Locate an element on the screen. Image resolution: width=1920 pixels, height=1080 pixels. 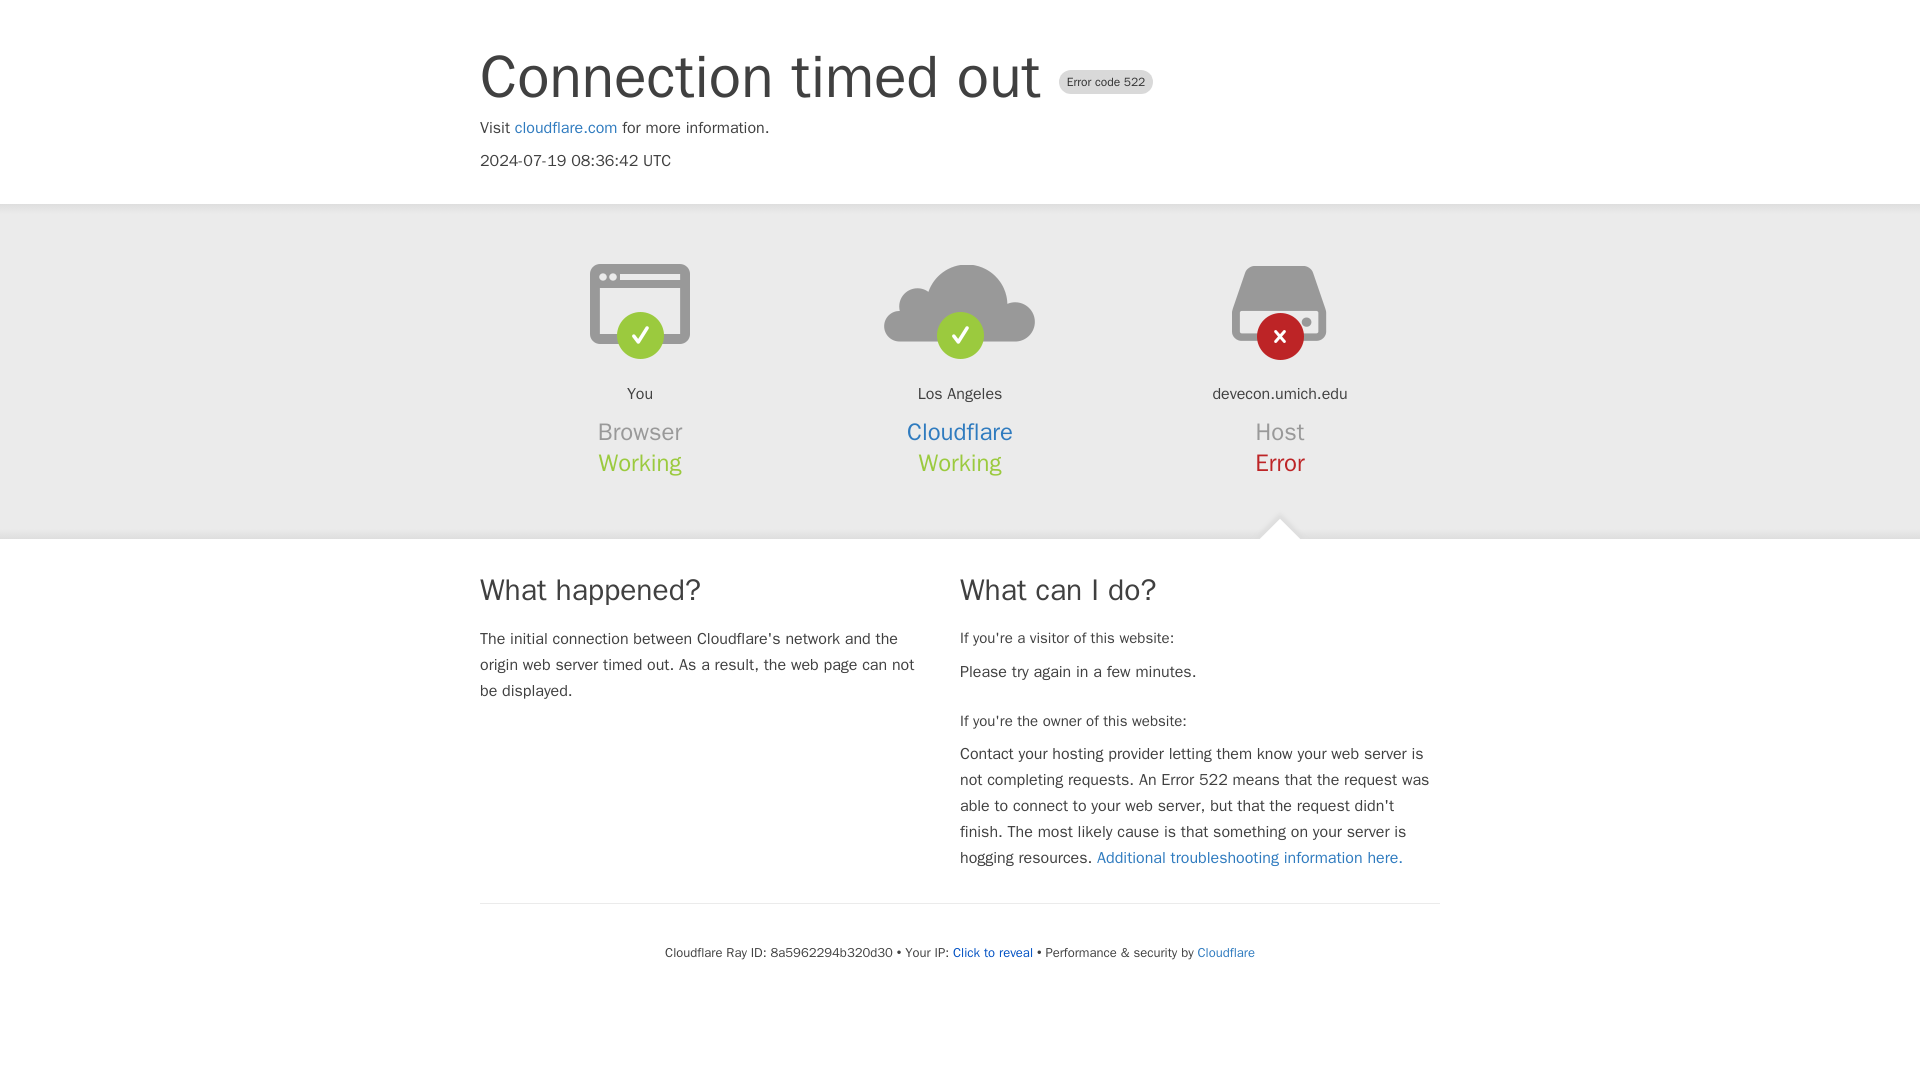
Cloudflare is located at coordinates (1226, 952).